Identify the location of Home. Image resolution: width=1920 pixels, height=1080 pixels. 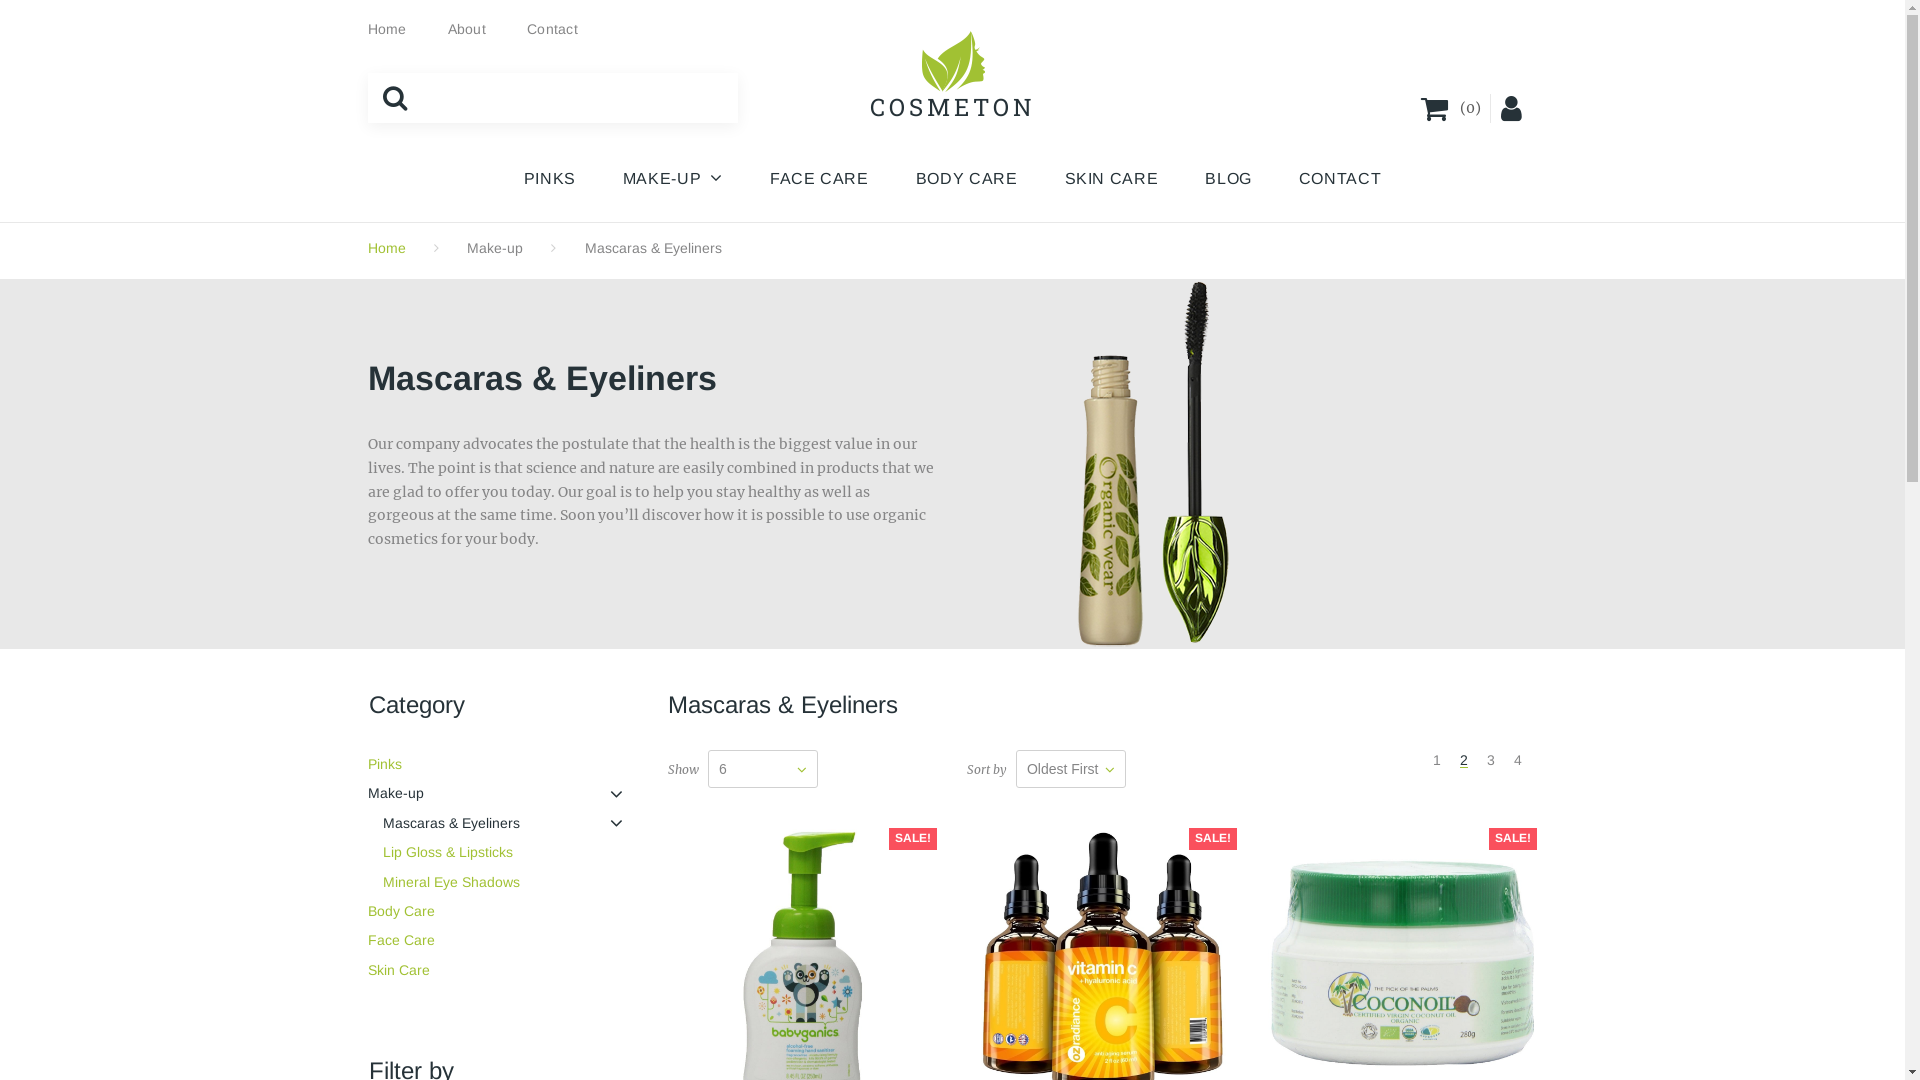
(387, 248).